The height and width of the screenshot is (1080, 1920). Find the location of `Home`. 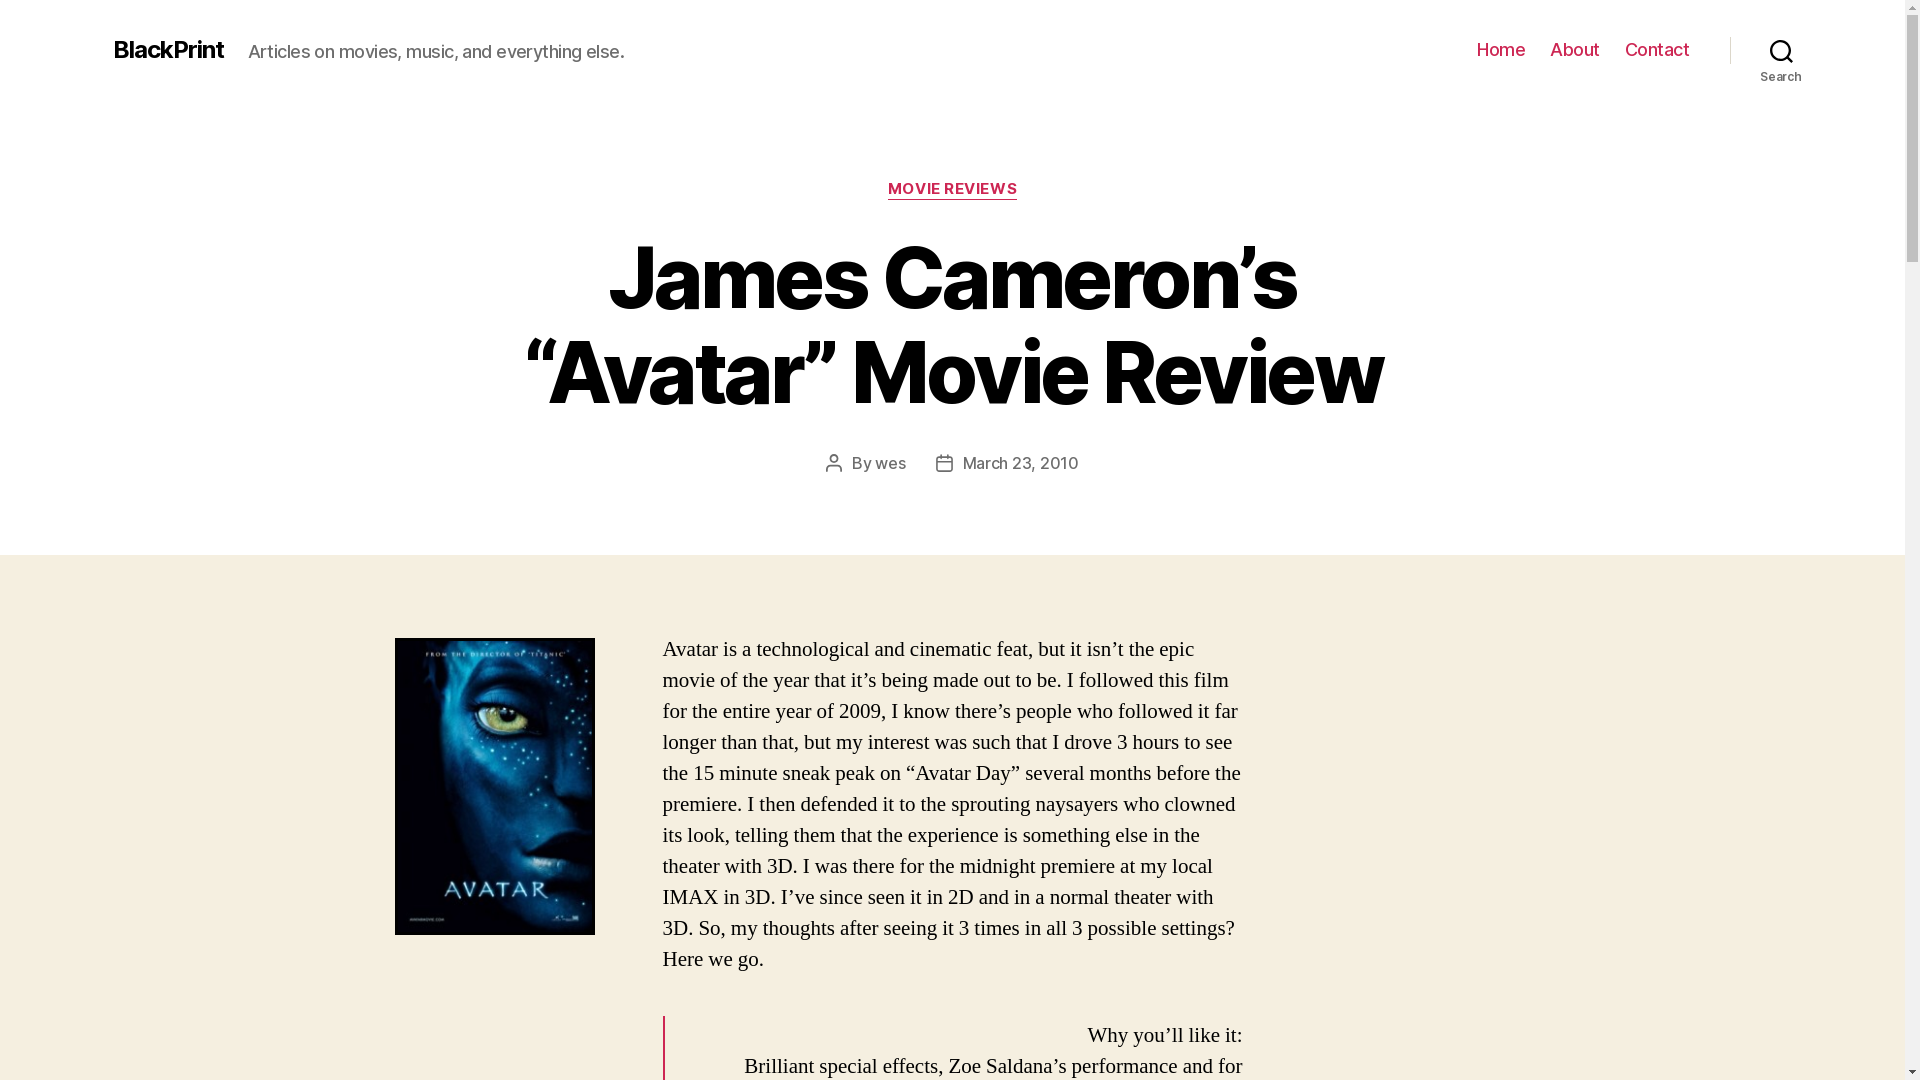

Home is located at coordinates (1501, 50).